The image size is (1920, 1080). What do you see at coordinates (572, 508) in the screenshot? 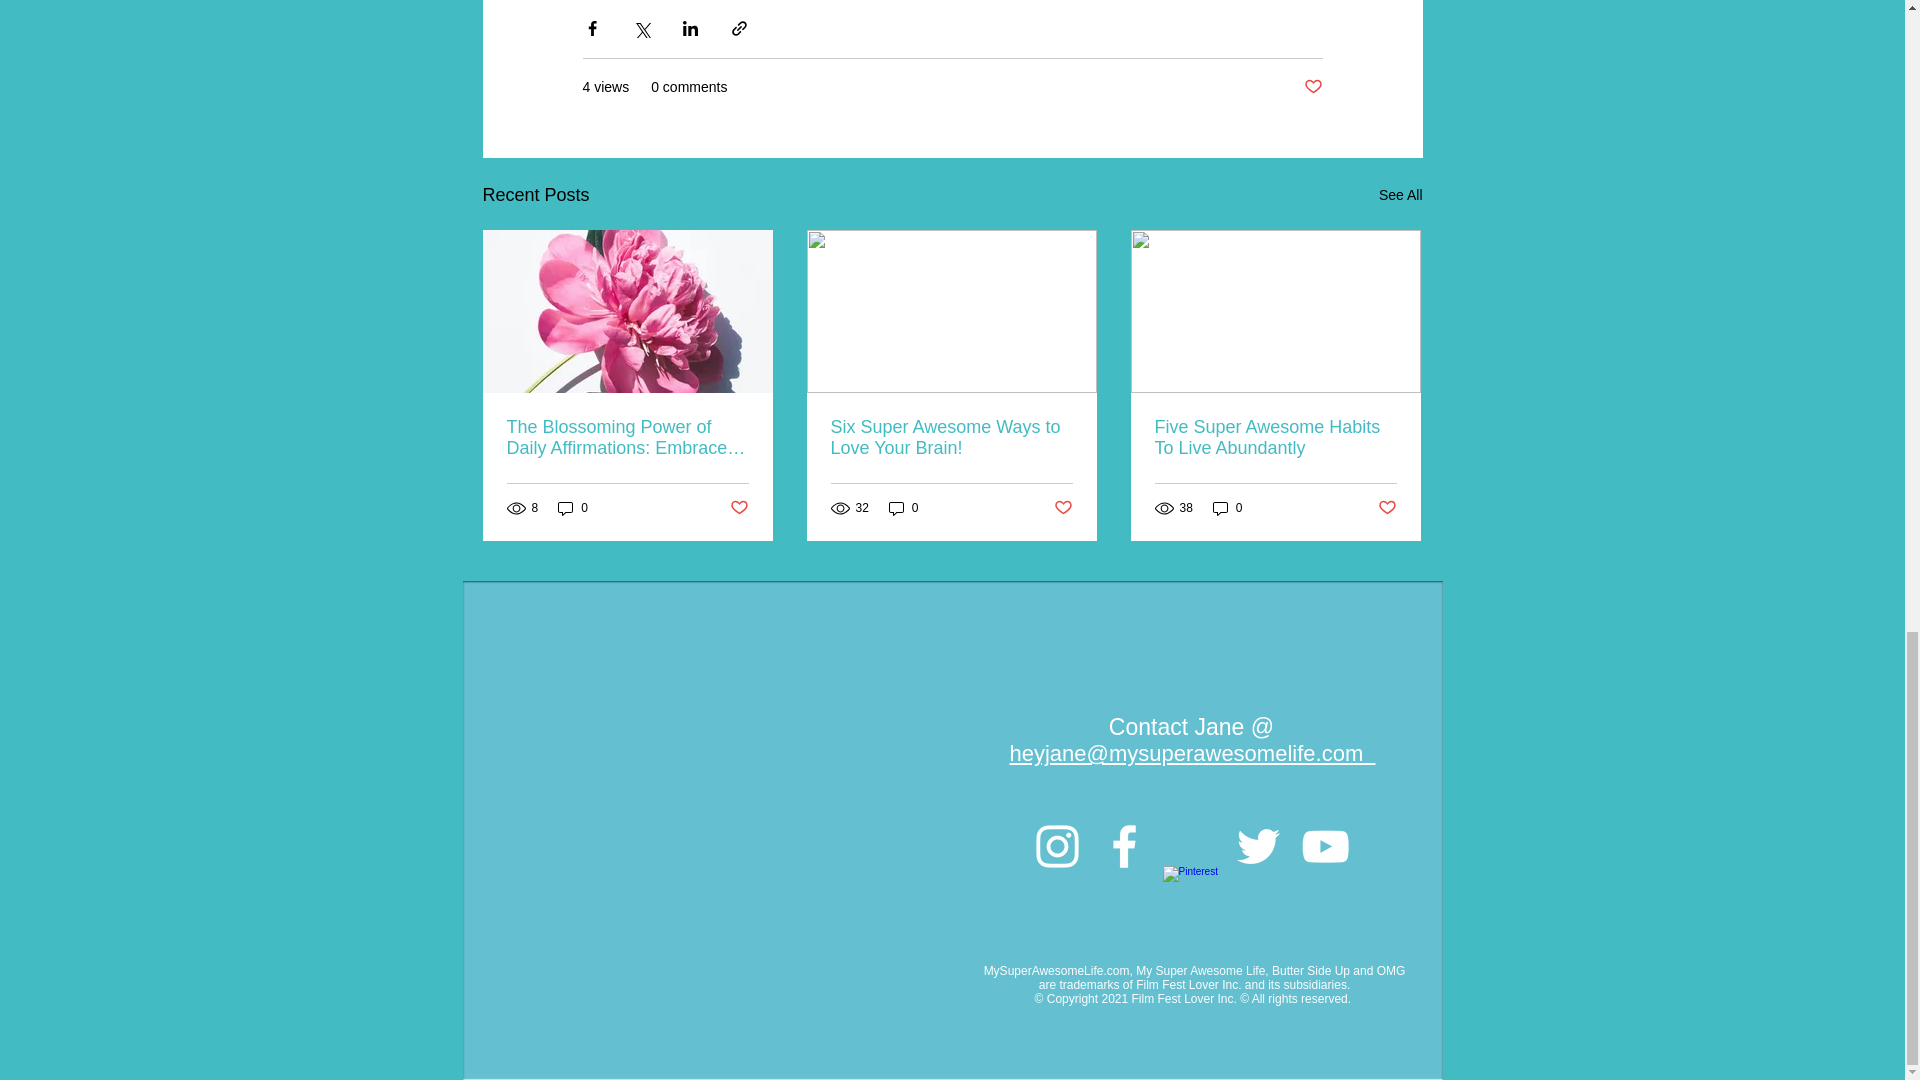
I see `0` at bounding box center [572, 508].